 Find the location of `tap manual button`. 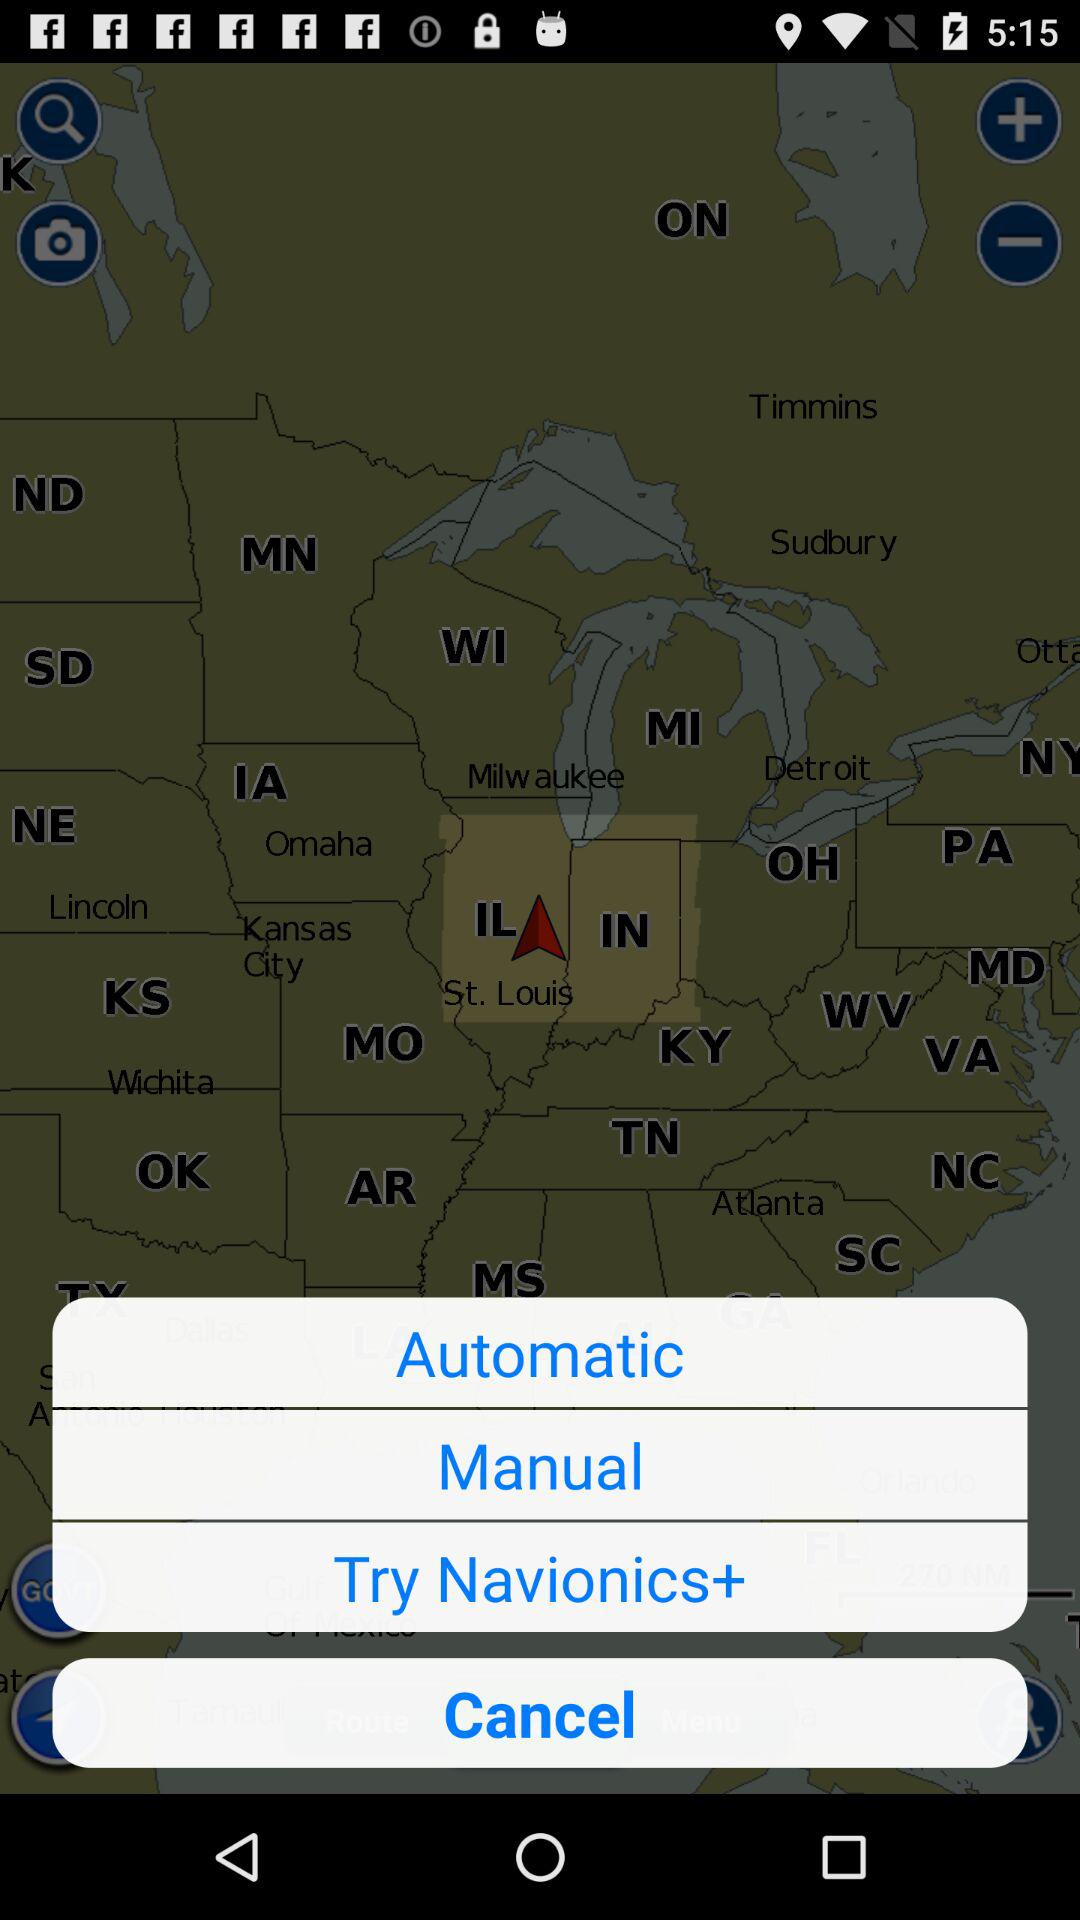

tap manual button is located at coordinates (540, 1464).